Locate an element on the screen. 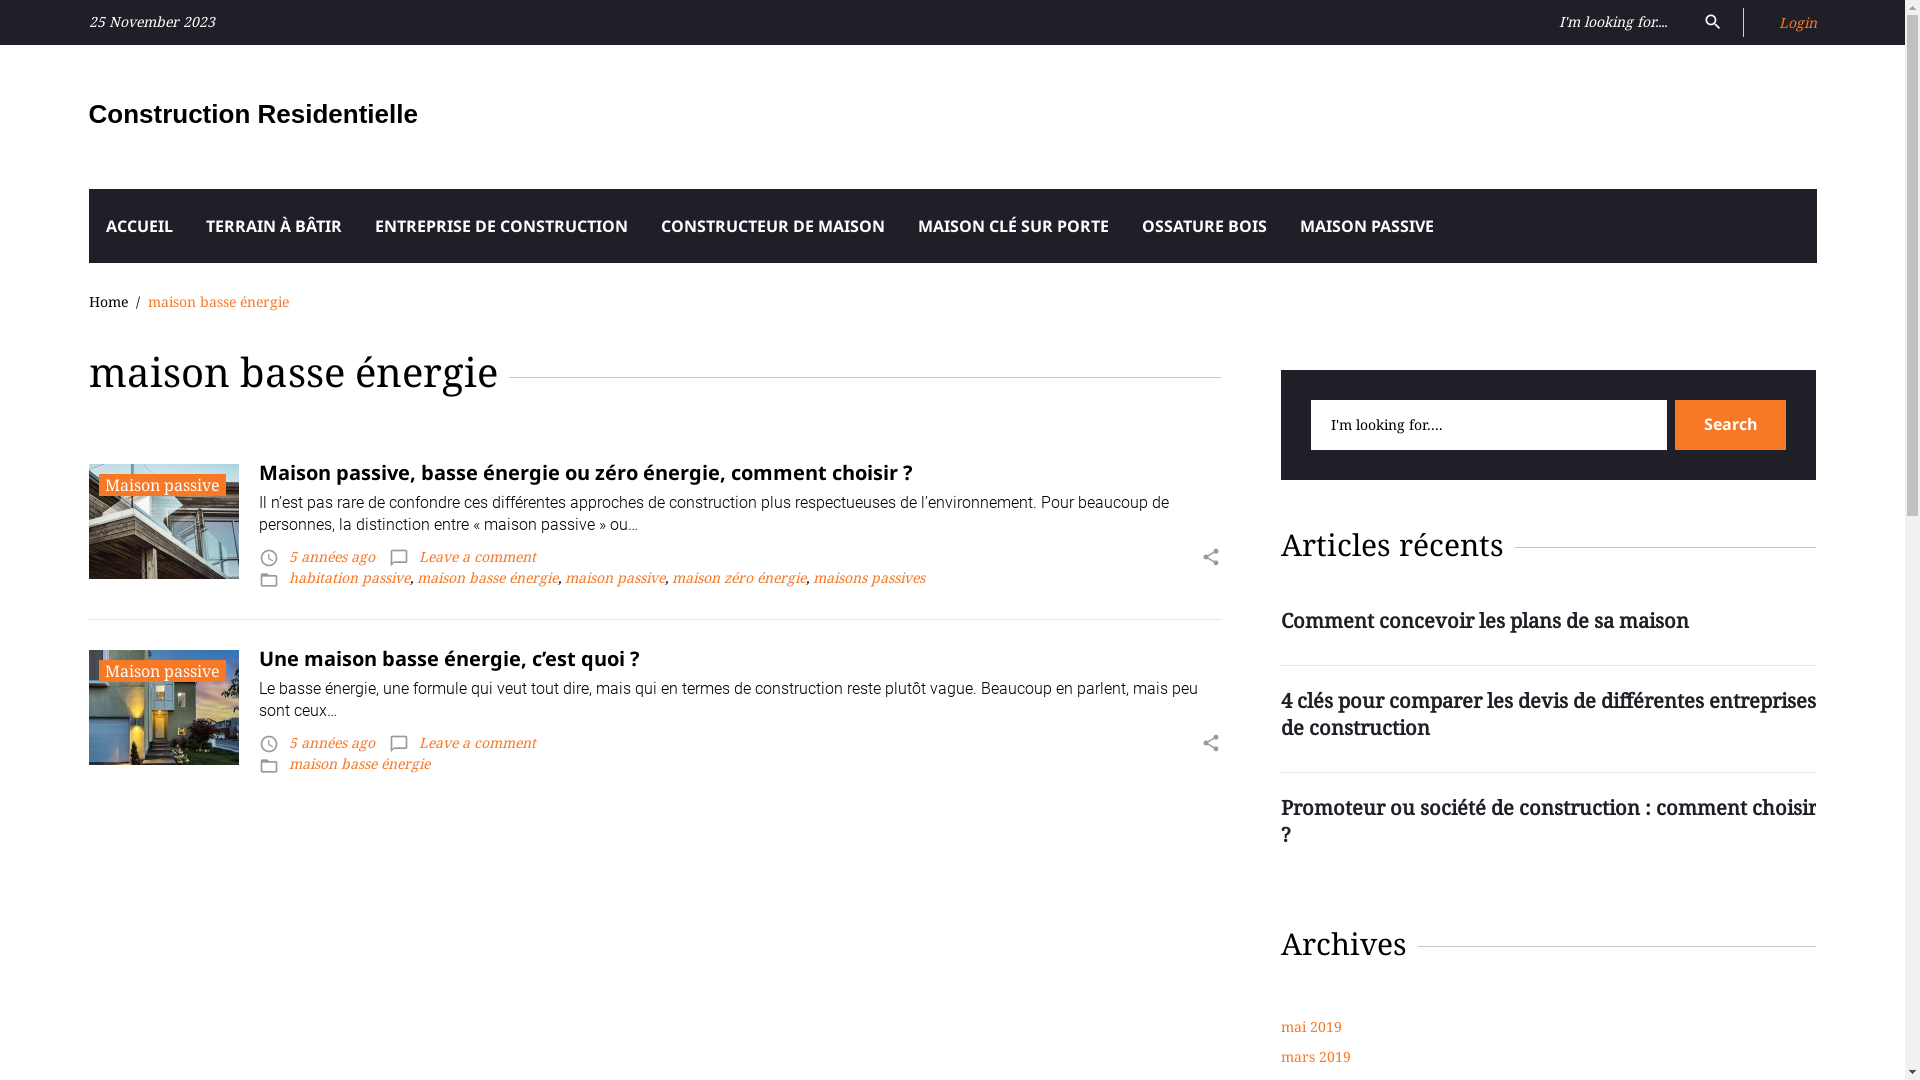 This screenshot has height=1080, width=1920. OSSATURE BOIS is located at coordinates (1204, 226).